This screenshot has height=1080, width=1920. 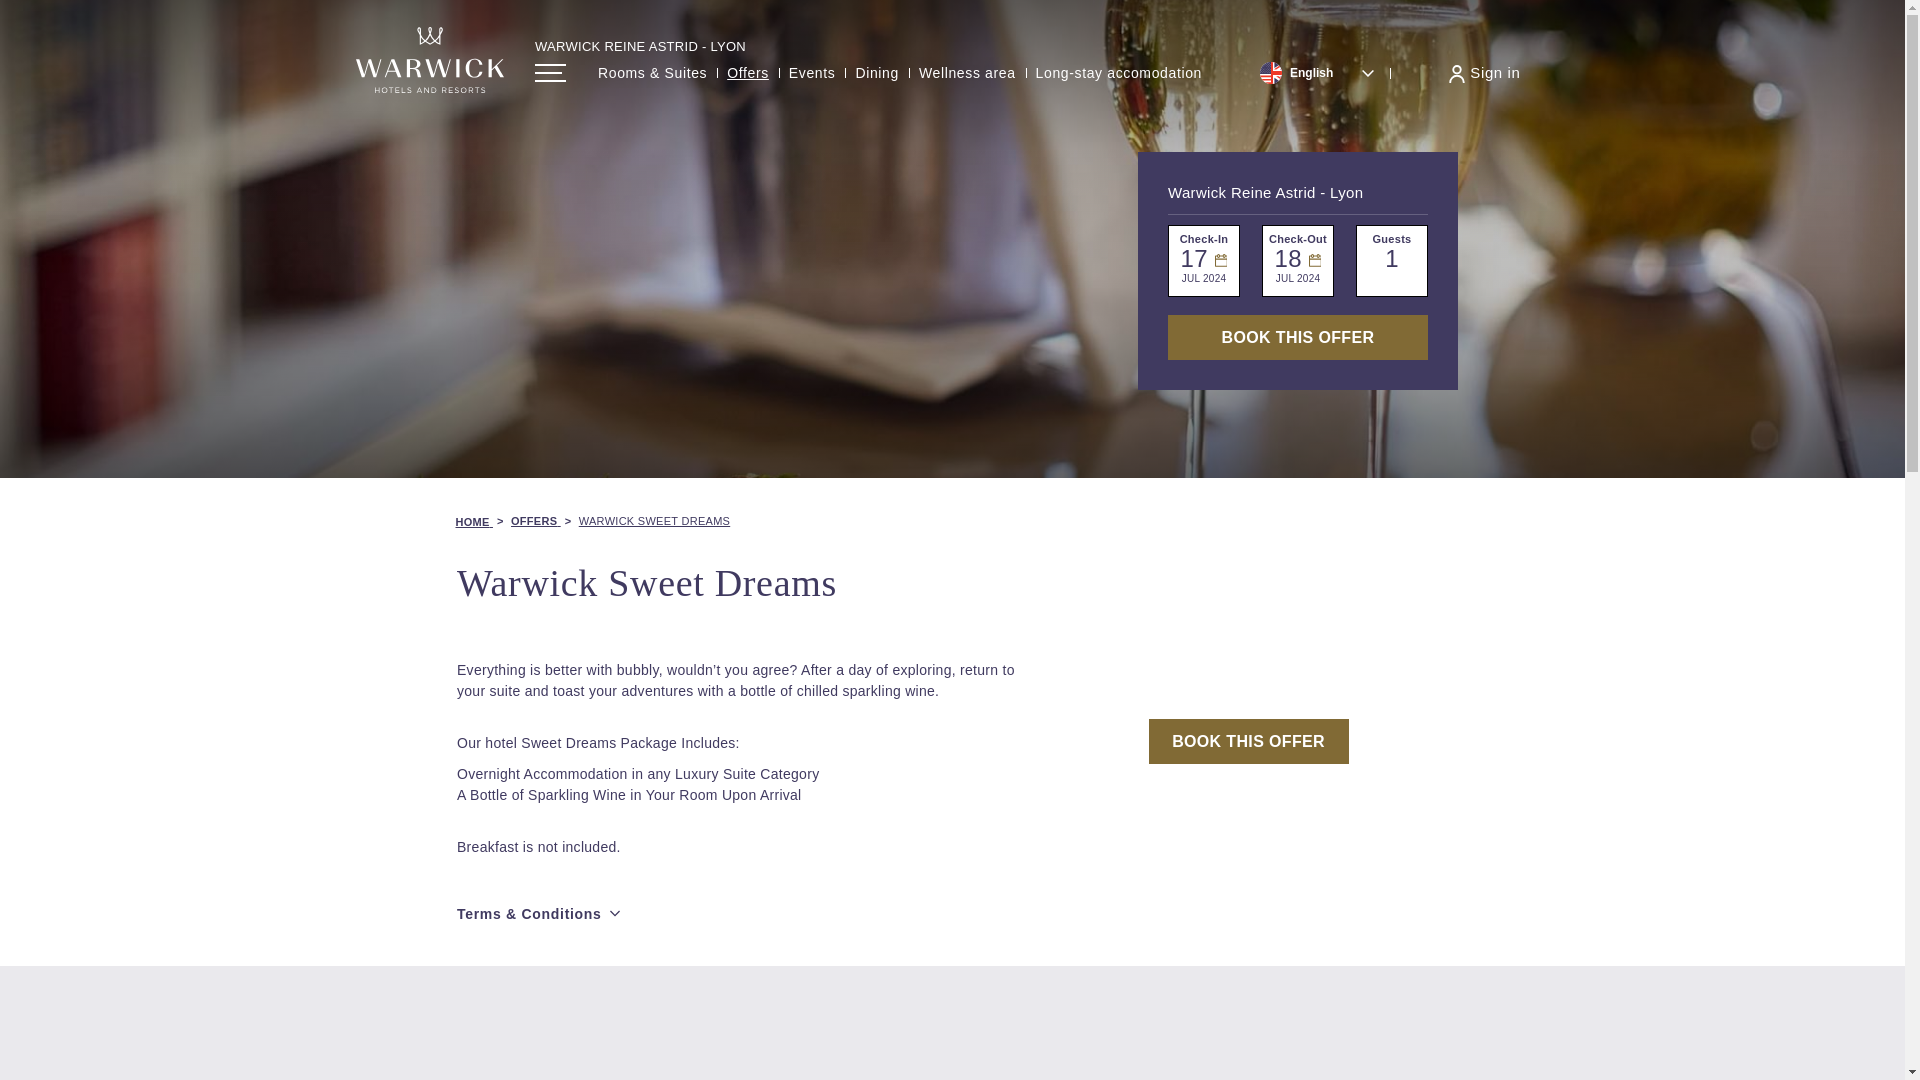 What do you see at coordinates (640, 46) in the screenshot?
I see `WARWICK REINE ASTRID - LYON` at bounding box center [640, 46].